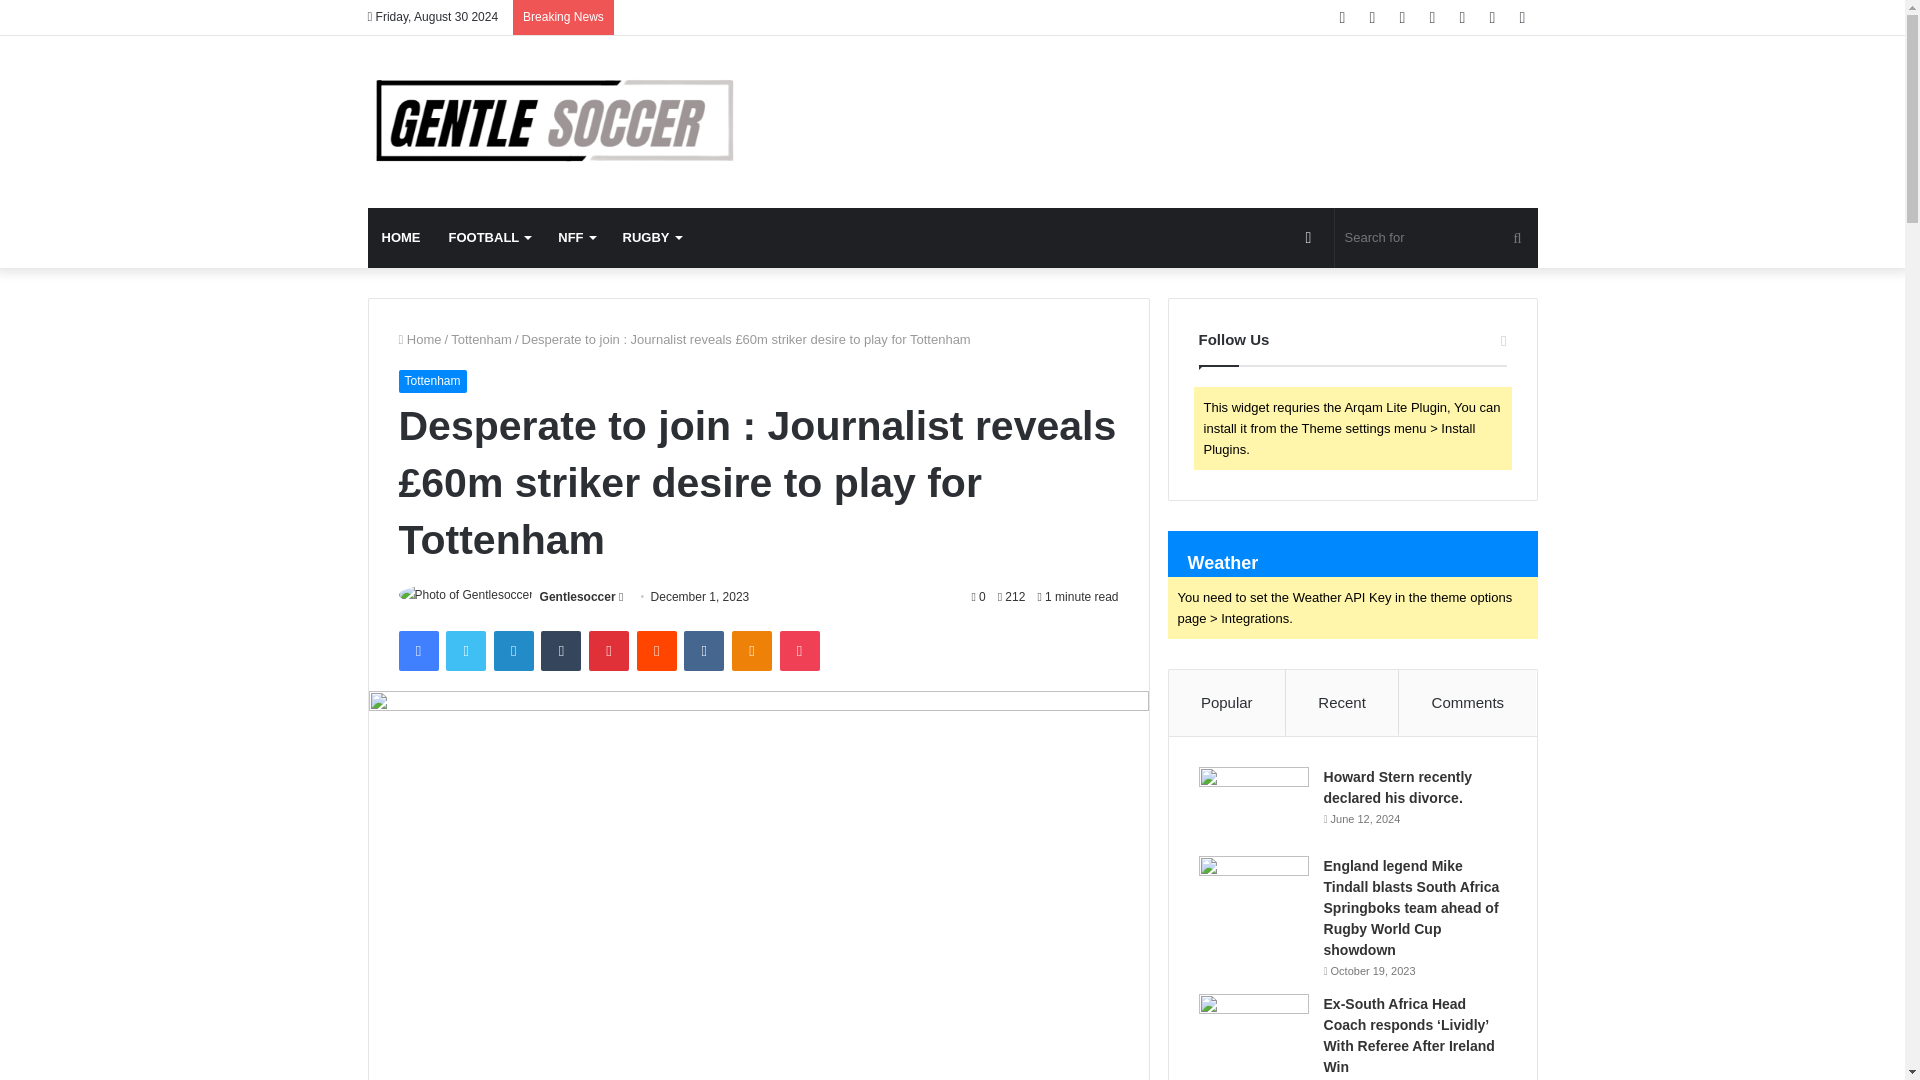 The width and height of the screenshot is (1920, 1080). What do you see at coordinates (417, 650) in the screenshot?
I see `Facebook` at bounding box center [417, 650].